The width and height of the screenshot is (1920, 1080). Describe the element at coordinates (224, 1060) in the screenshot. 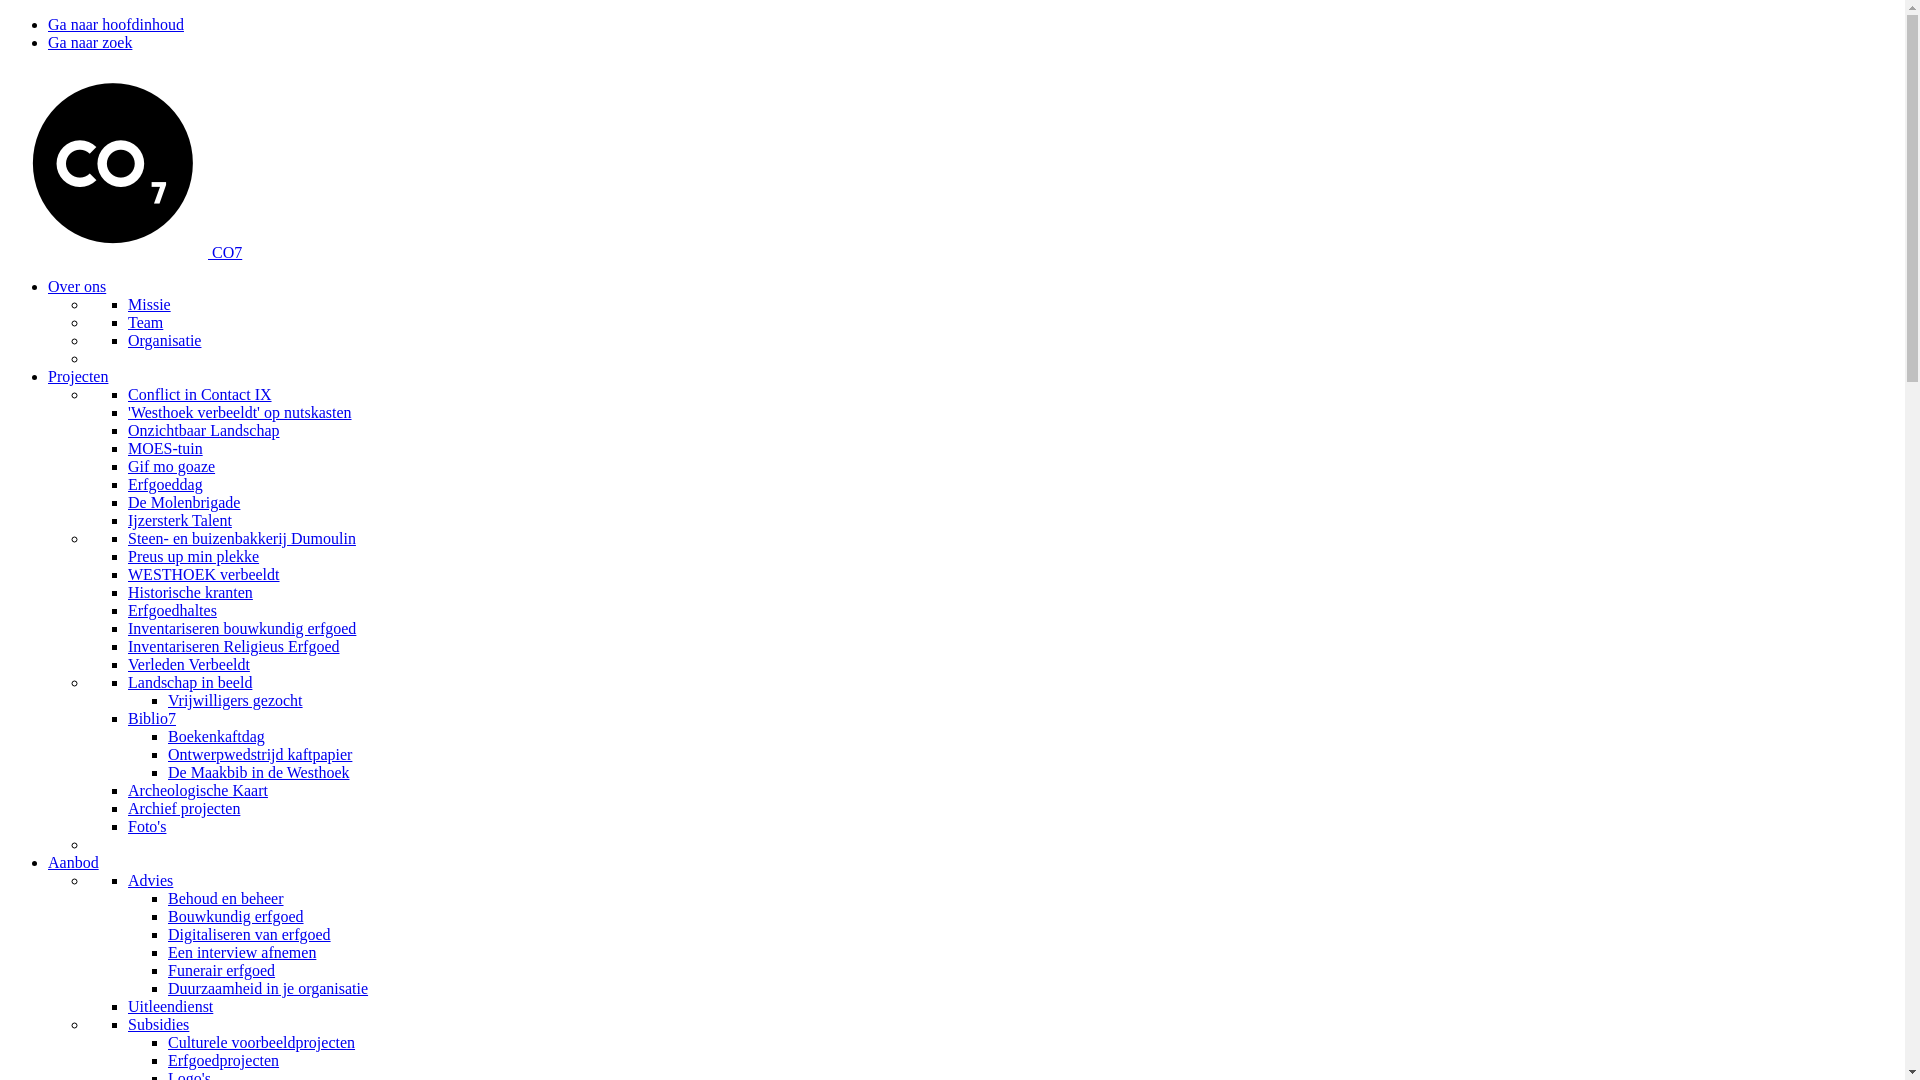

I see `Erfgoedprojecten` at that location.